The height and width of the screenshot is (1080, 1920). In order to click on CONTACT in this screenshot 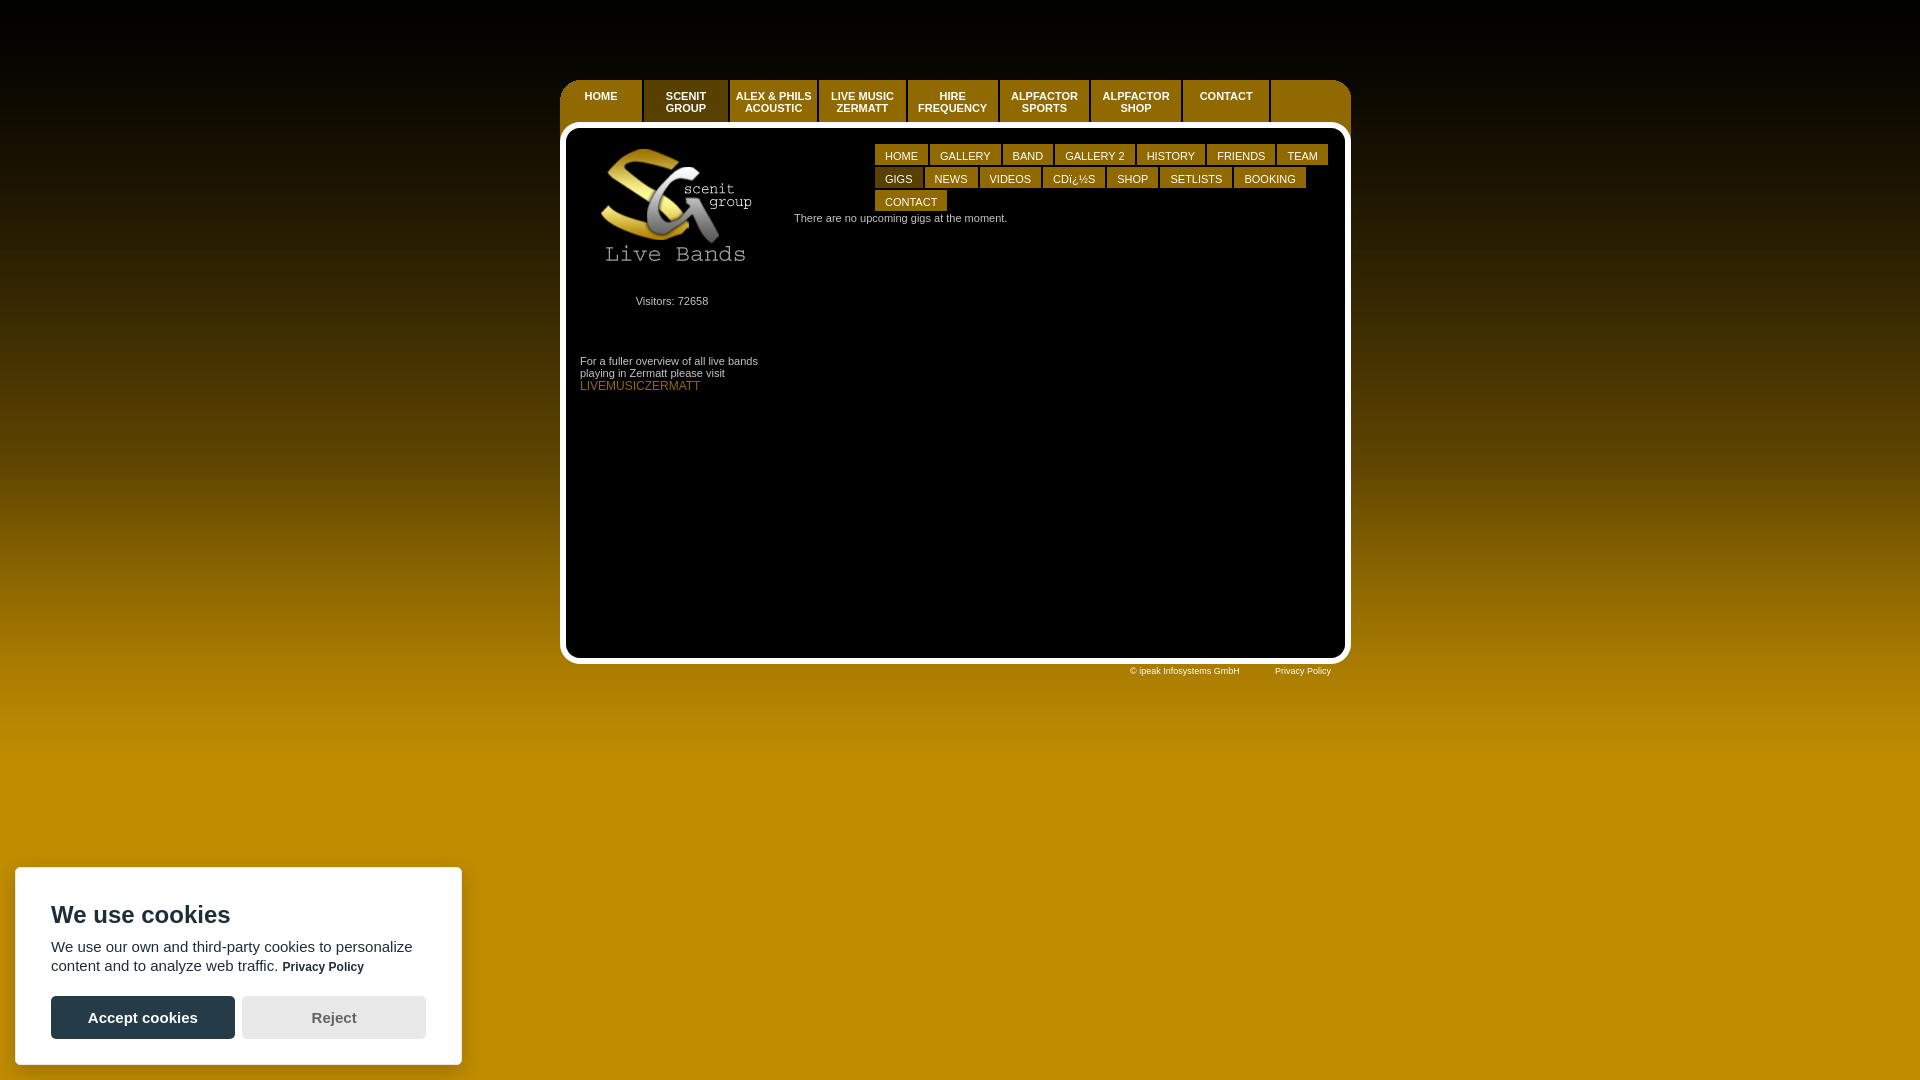, I will do `click(911, 202)`.